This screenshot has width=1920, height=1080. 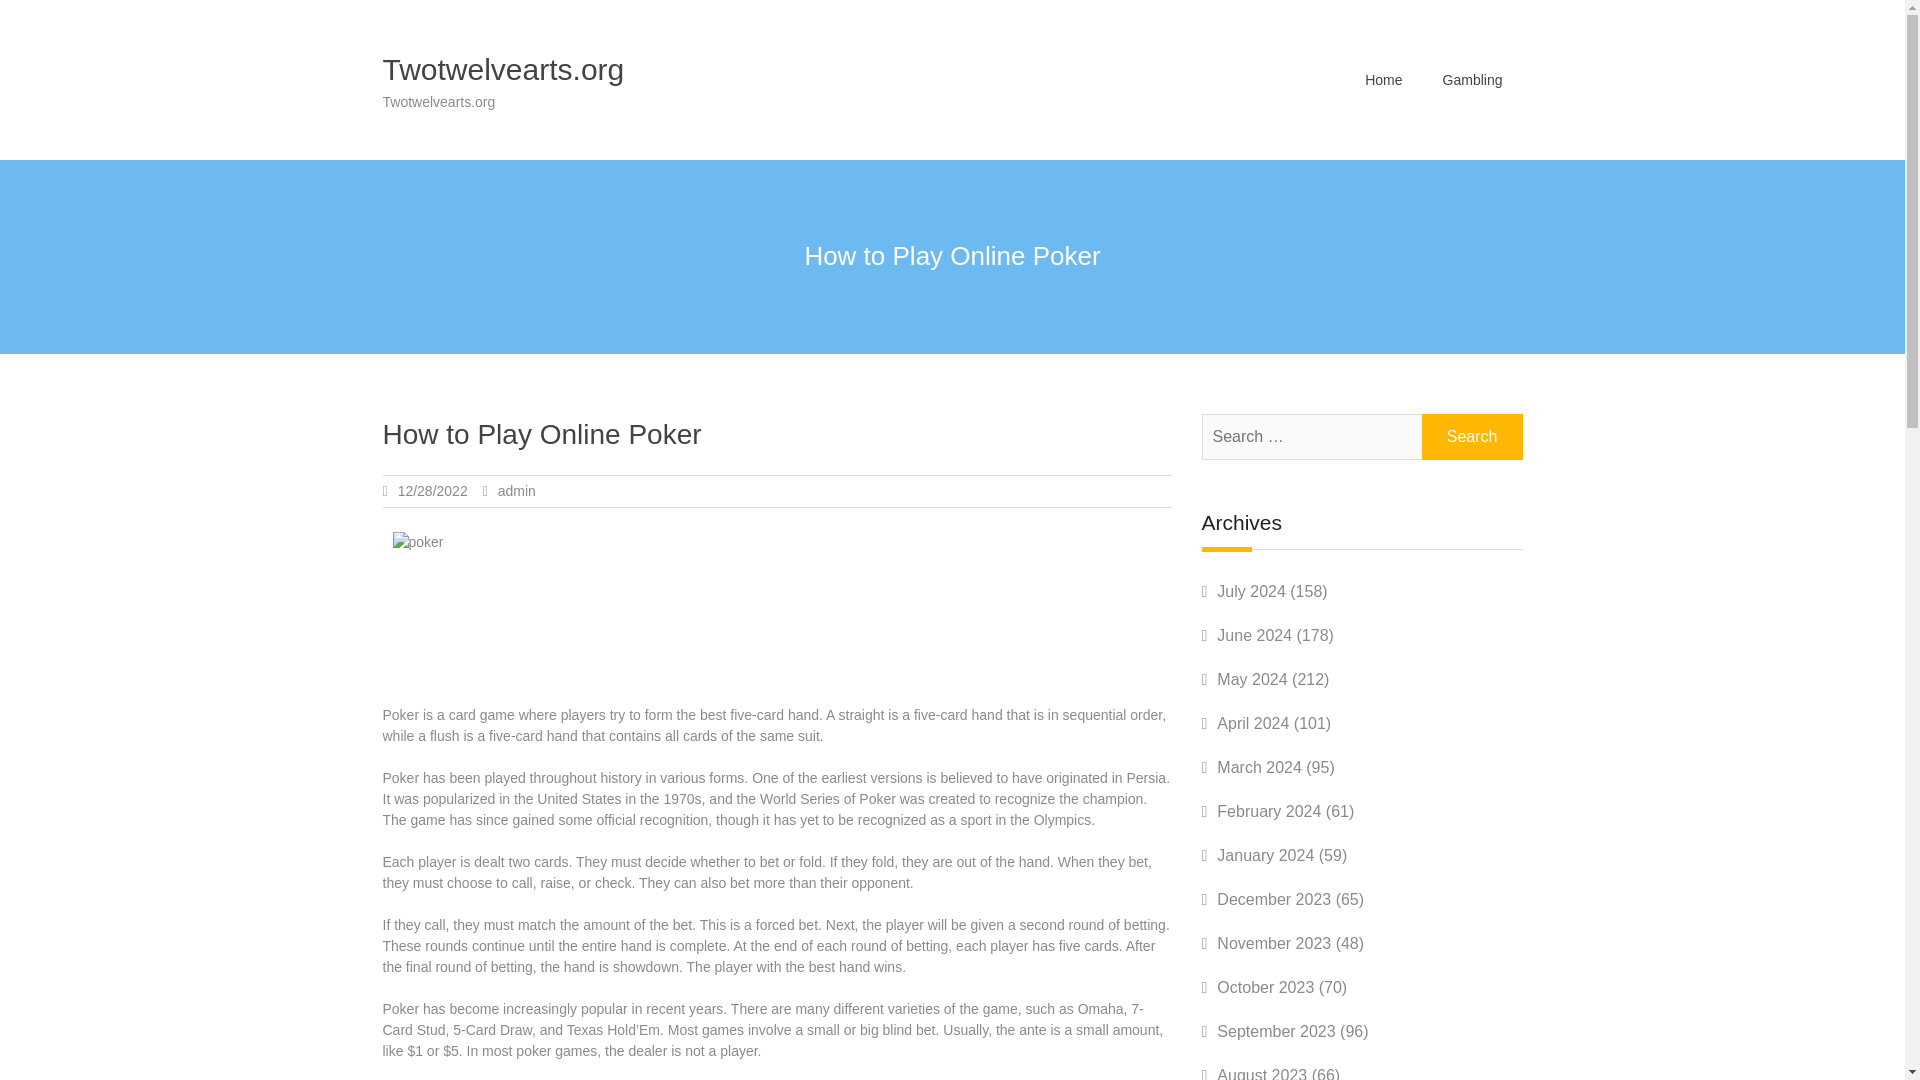 What do you see at coordinates (1254, 635) in the screenshot?
I see `June 2024` at bounding box center [1254, 635].